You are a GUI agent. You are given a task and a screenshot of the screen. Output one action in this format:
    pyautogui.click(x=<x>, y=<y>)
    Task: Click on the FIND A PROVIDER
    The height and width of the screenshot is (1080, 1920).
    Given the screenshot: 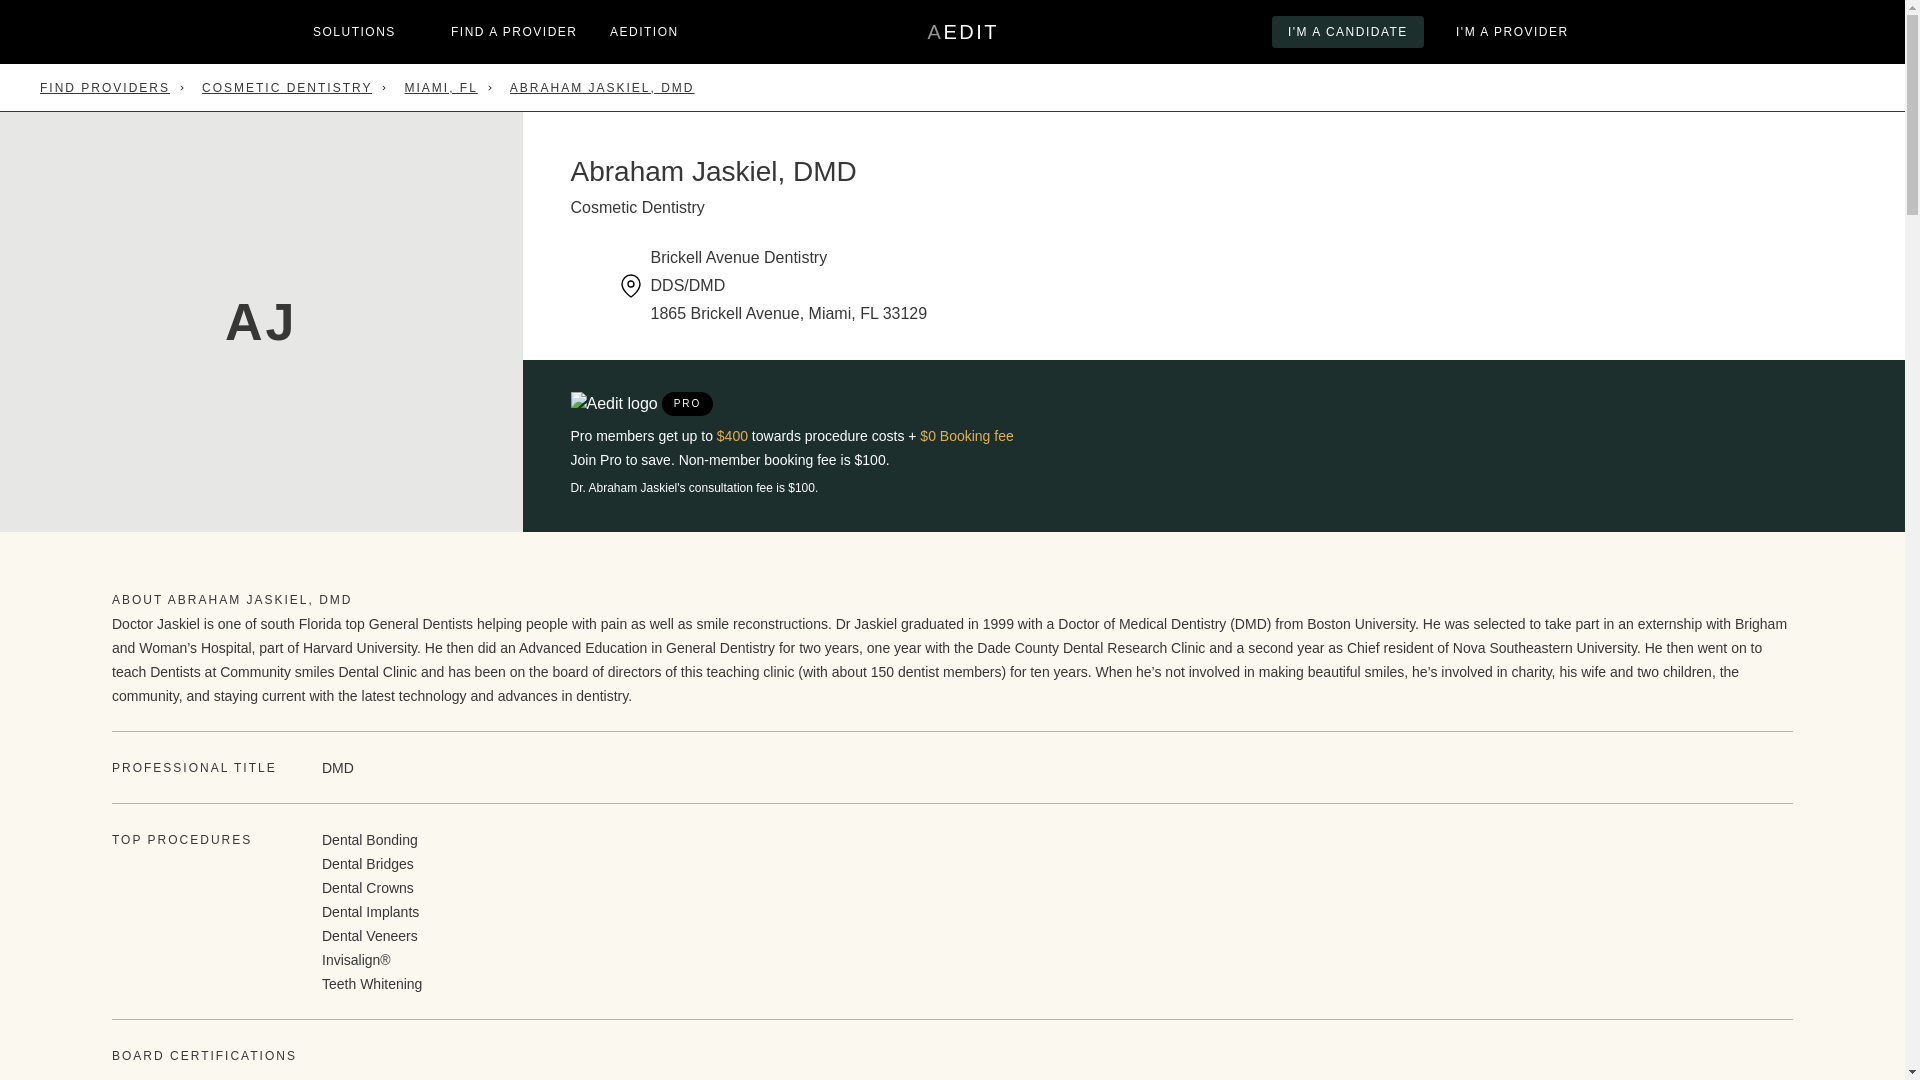 What is the action you would take?
    pyautogui.click(x=514, y=32)
    